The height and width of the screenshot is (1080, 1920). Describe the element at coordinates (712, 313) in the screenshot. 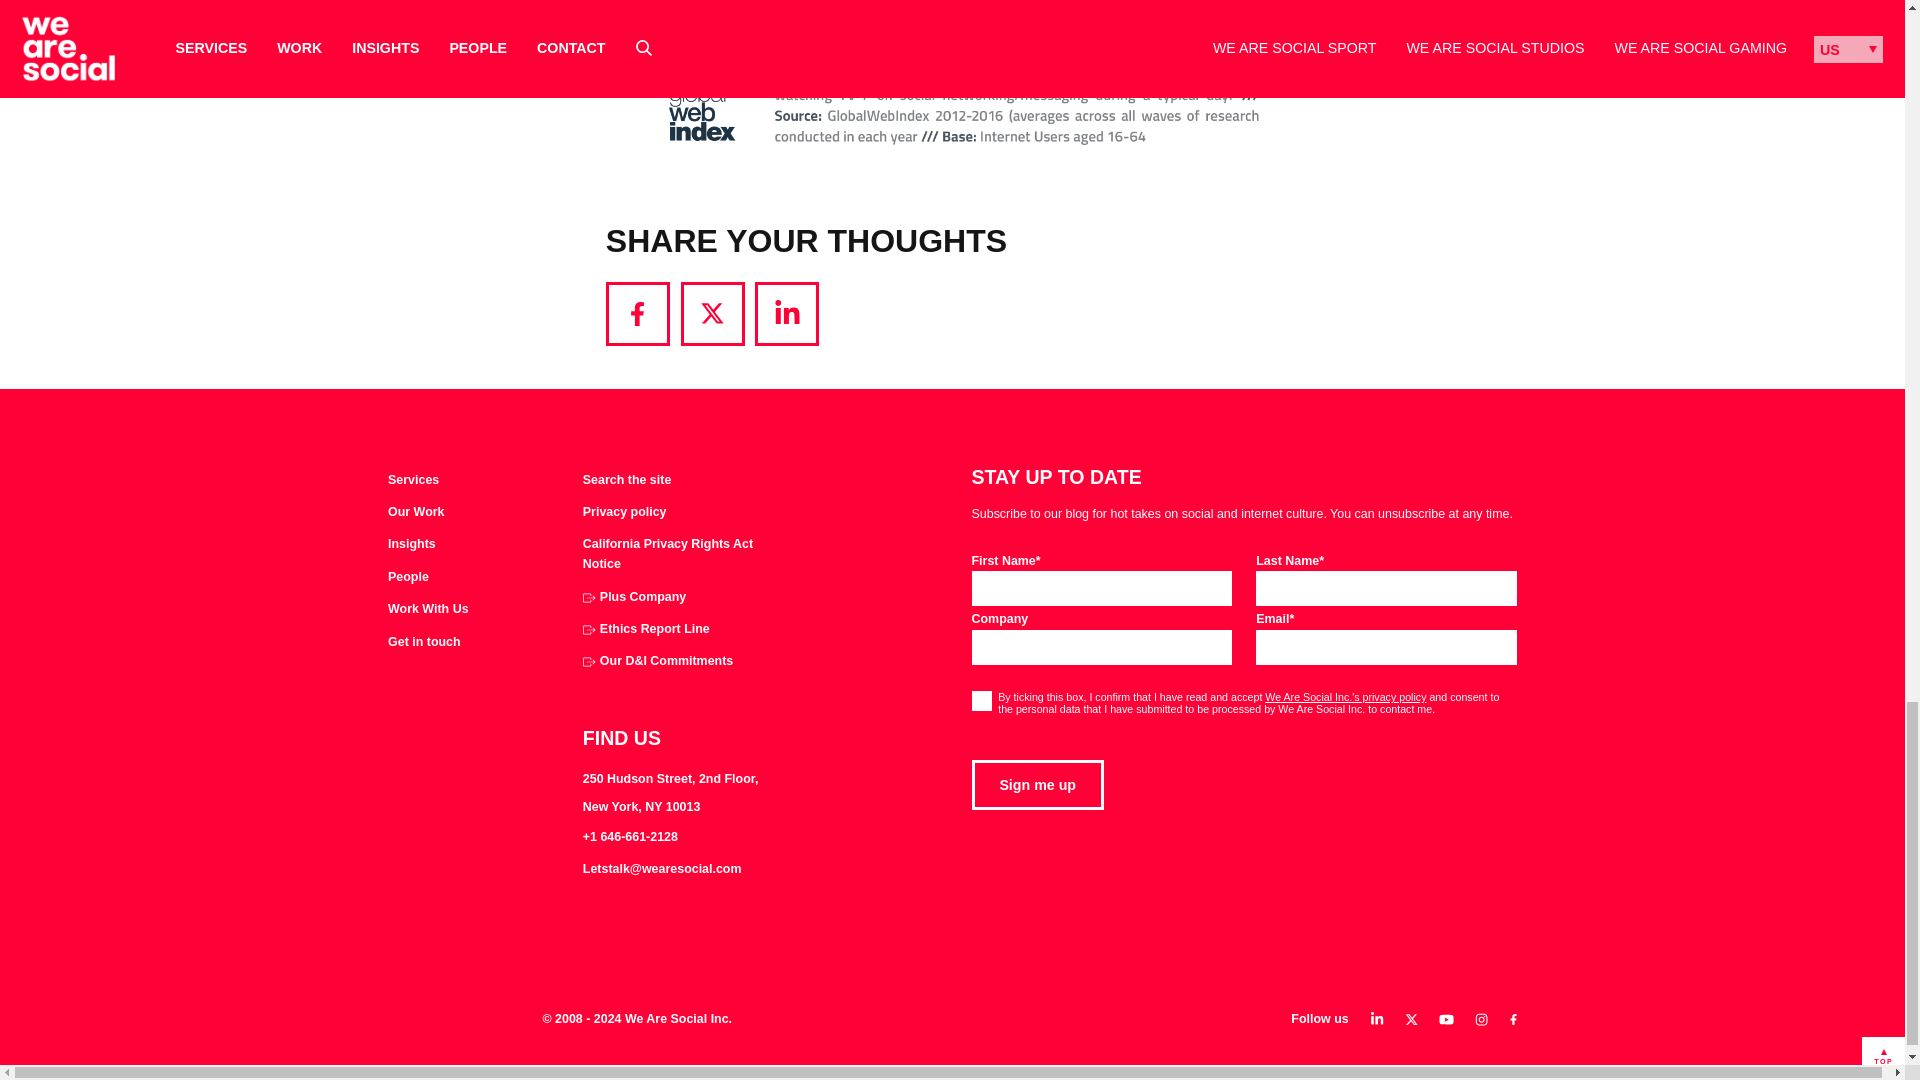

I see `Share via Twitter` at that location.